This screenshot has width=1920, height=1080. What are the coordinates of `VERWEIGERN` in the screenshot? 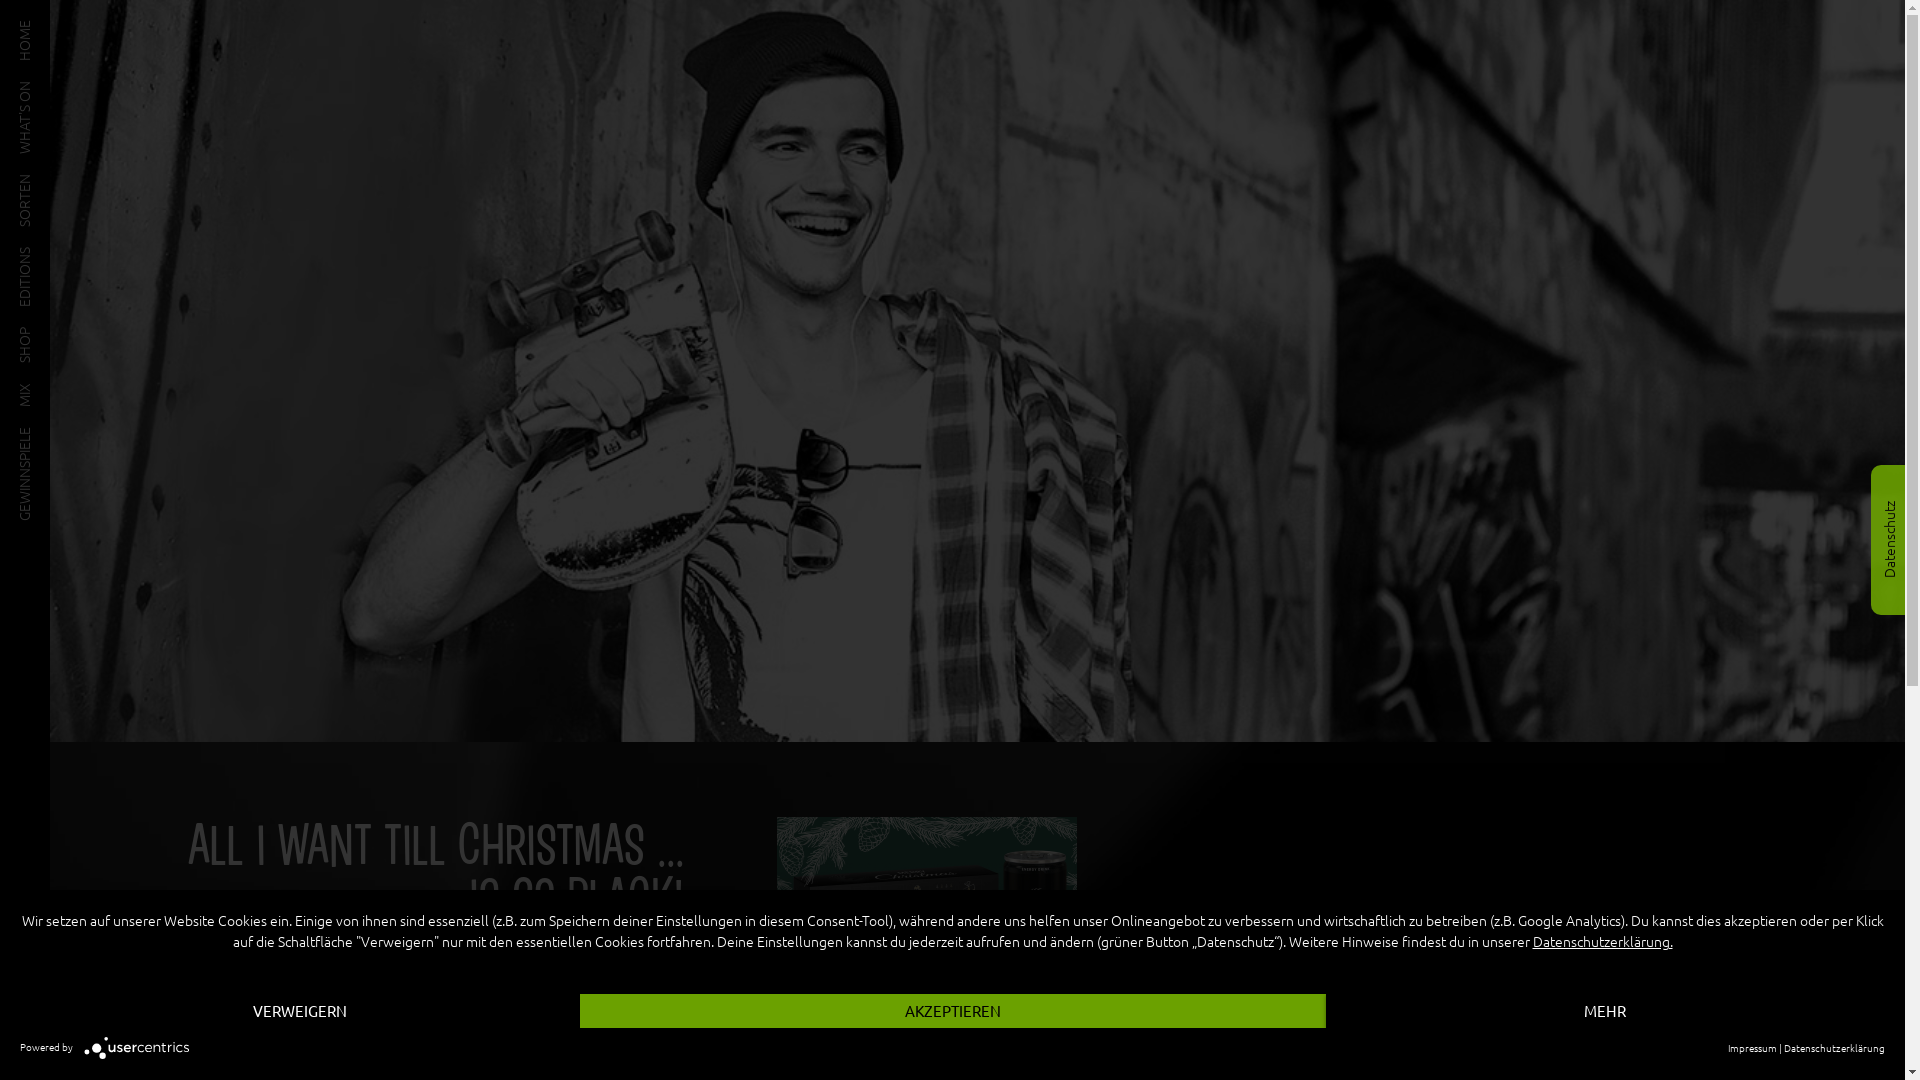 It's located at (300, 1012).